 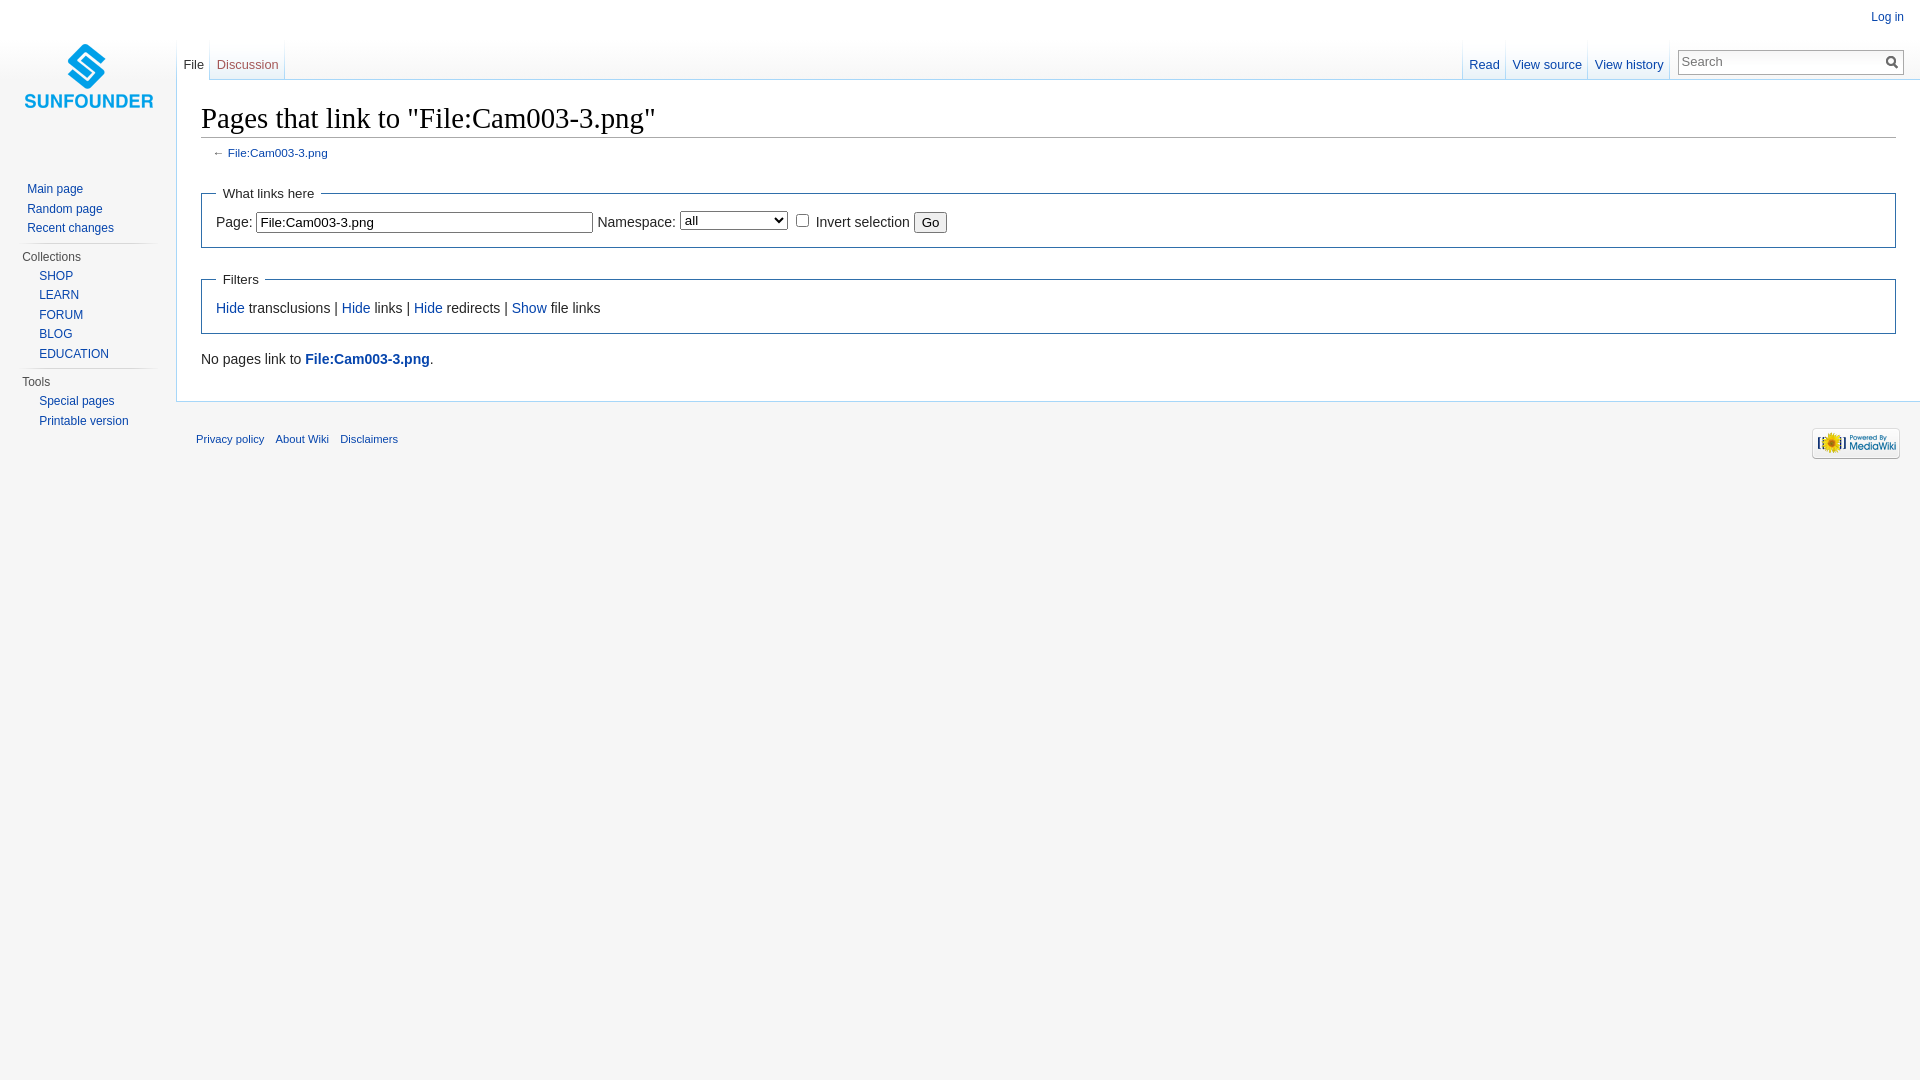 What do you see at coordinates (230, 308) in the screenshot?
I see `Hide` at bounding box center [230, 308].